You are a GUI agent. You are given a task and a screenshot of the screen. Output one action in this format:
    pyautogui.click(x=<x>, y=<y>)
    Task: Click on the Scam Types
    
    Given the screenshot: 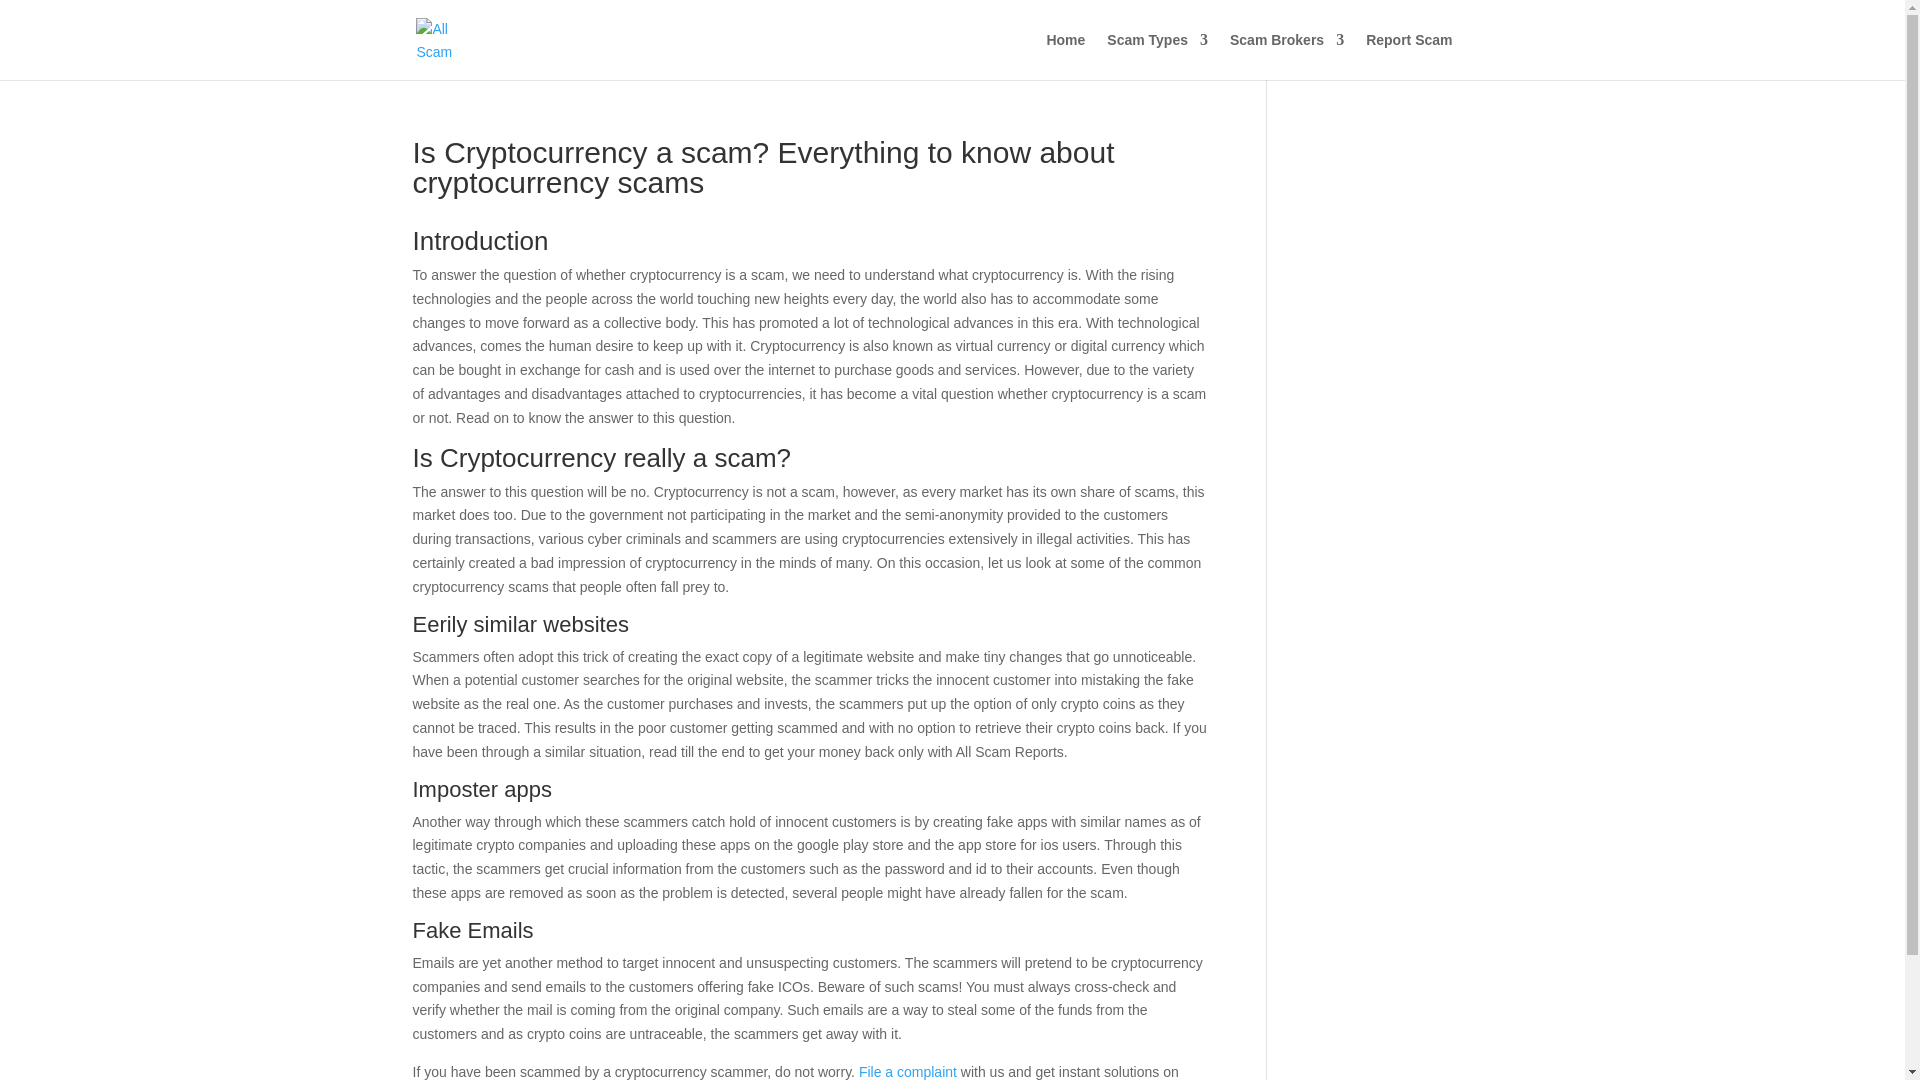 What is the action you would take?
    pyautogui.click(x=1157, y=56)
    